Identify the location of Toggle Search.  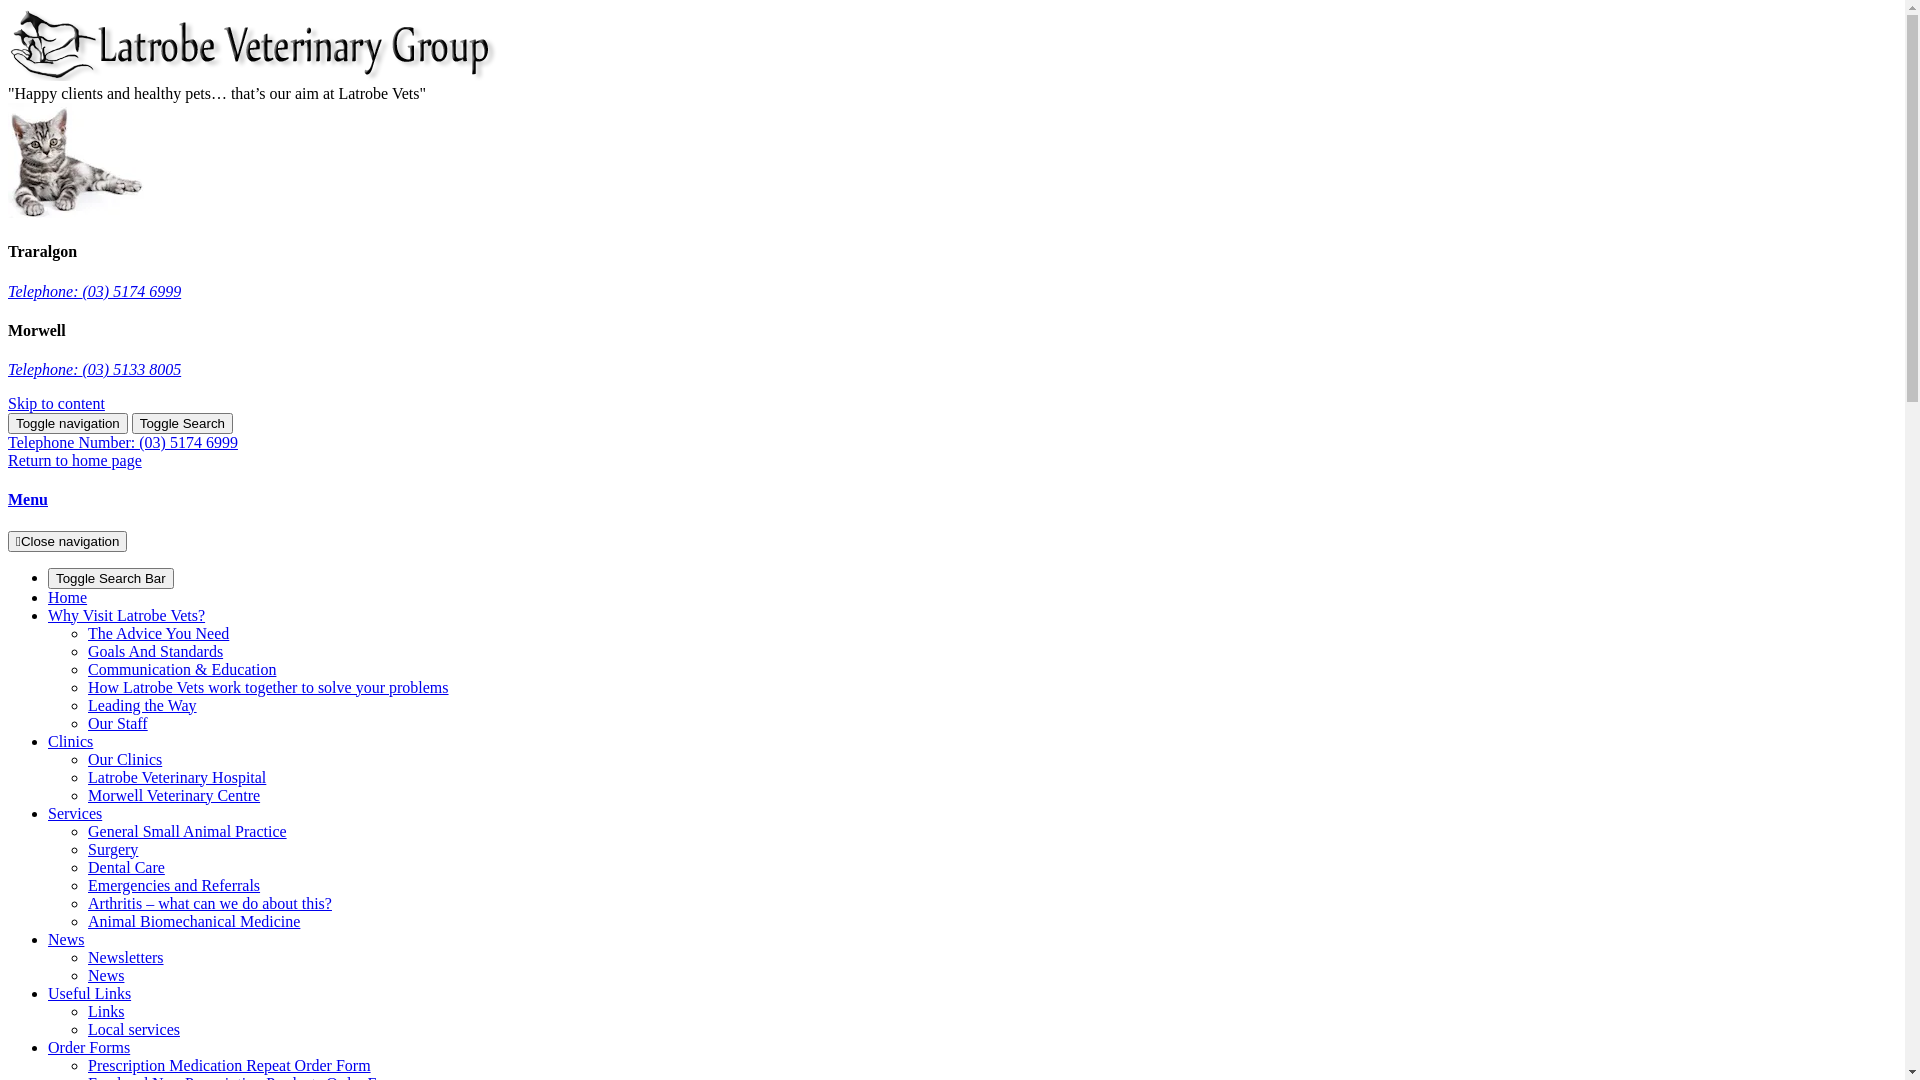
(182, 424).